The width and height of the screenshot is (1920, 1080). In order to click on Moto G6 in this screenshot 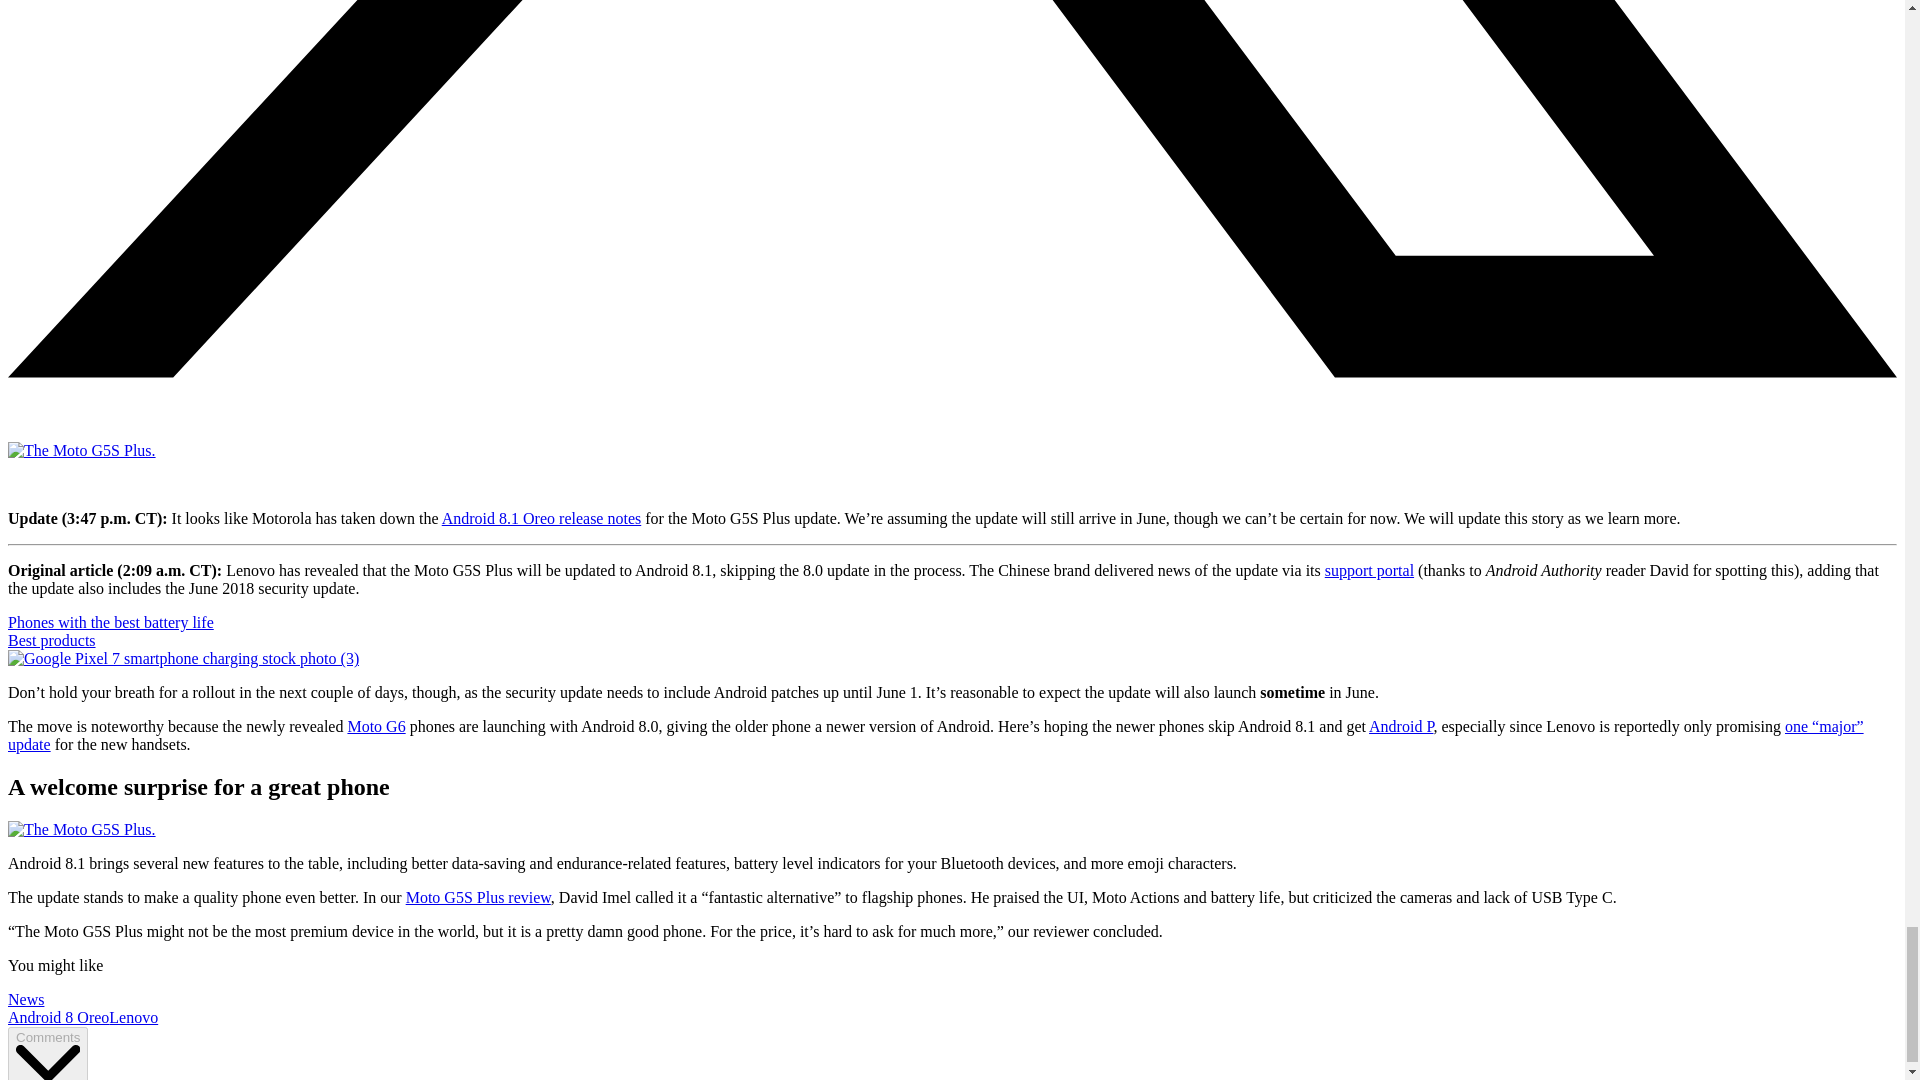, I will do `click(376, 726)`.